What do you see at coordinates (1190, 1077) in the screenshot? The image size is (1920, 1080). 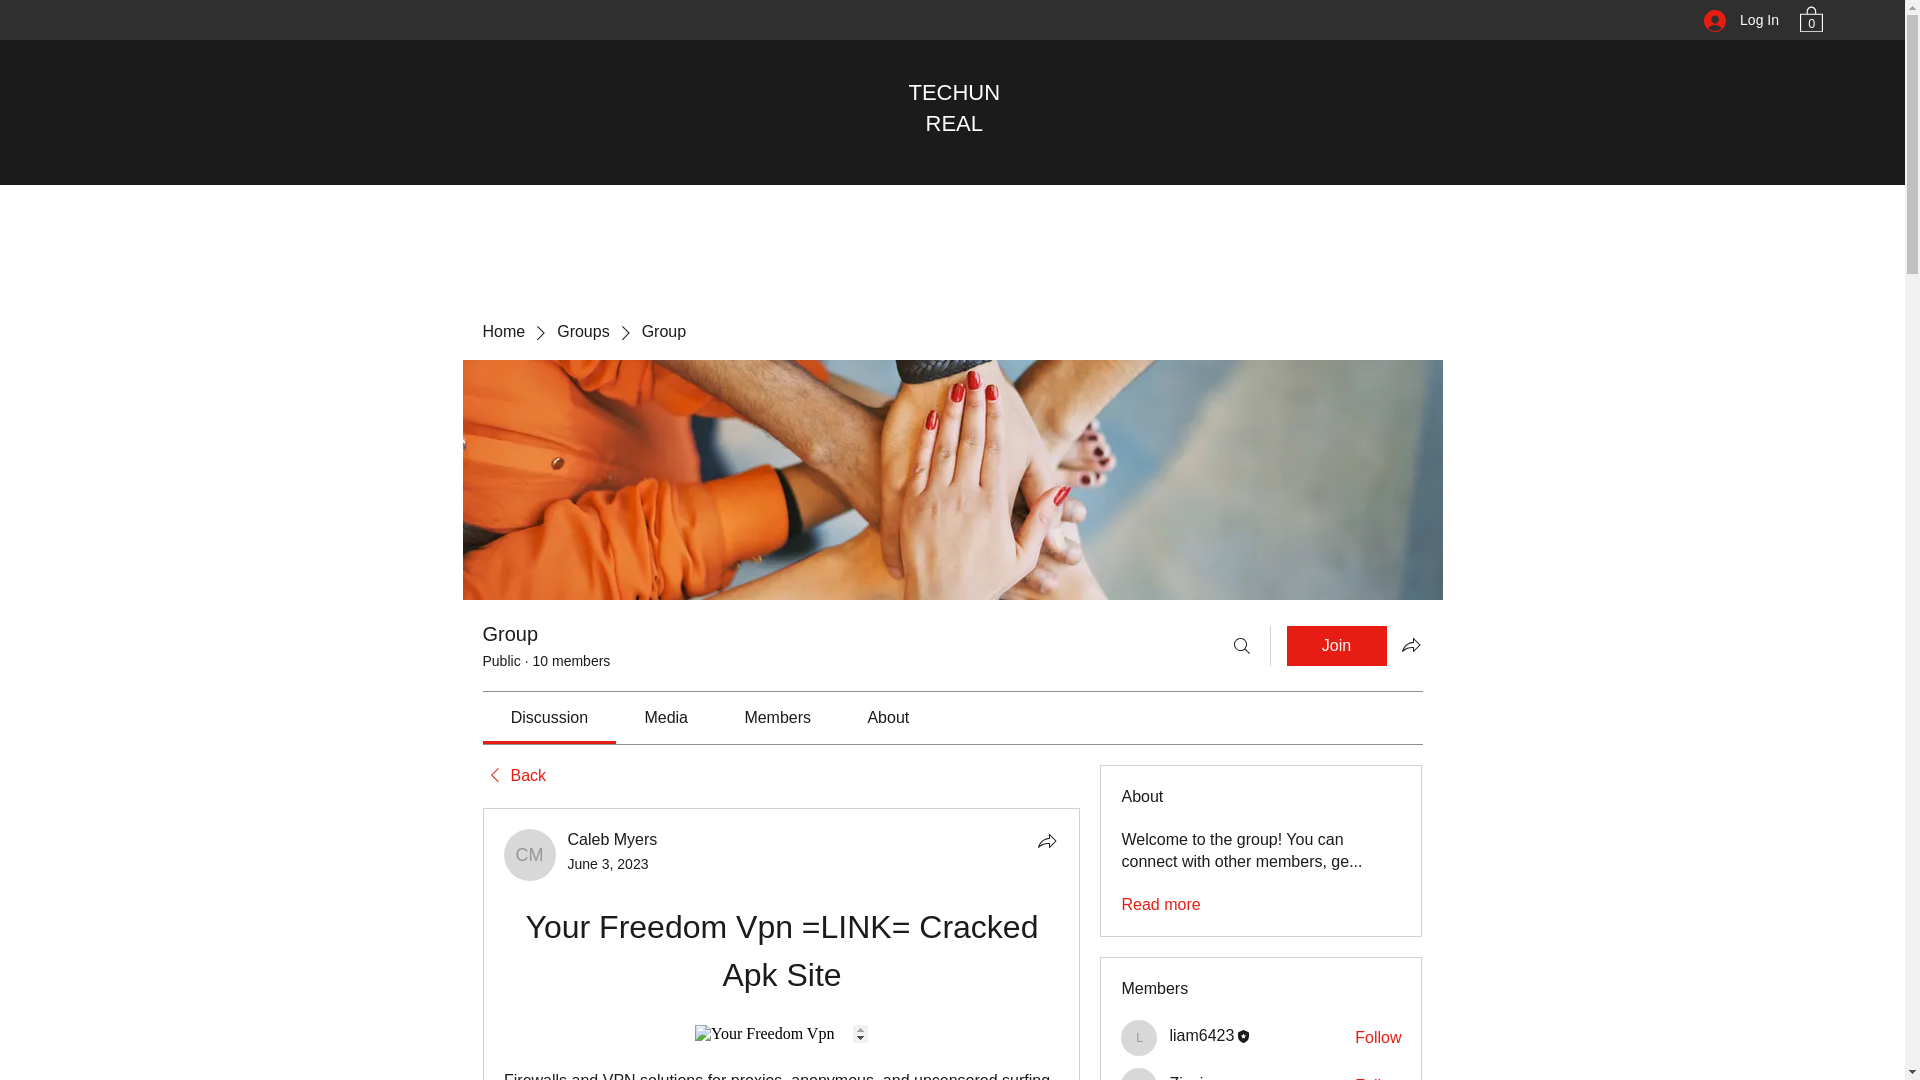 I see `Zievia` at bounding box center [1190, 1077].